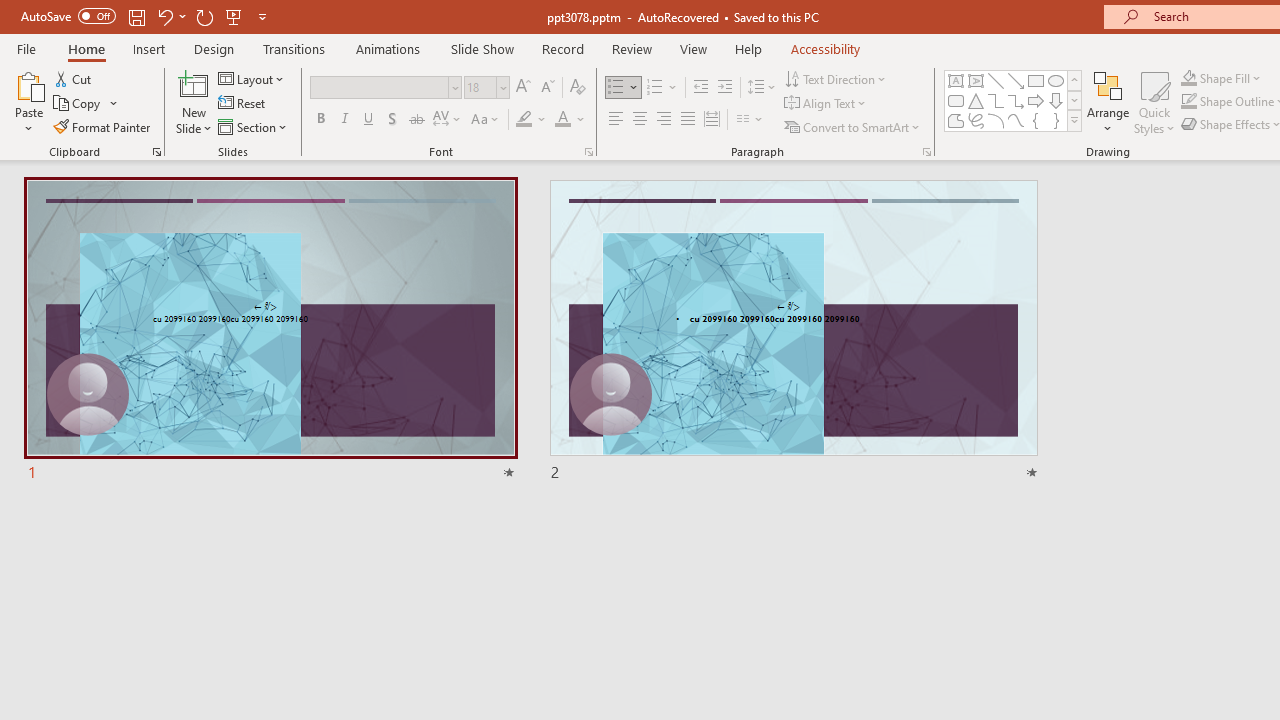  What do you see at coordinates (956, 100) in the screenshot?
I see `Rectangle: Rounded Corners` at bounding box center [956, 100].